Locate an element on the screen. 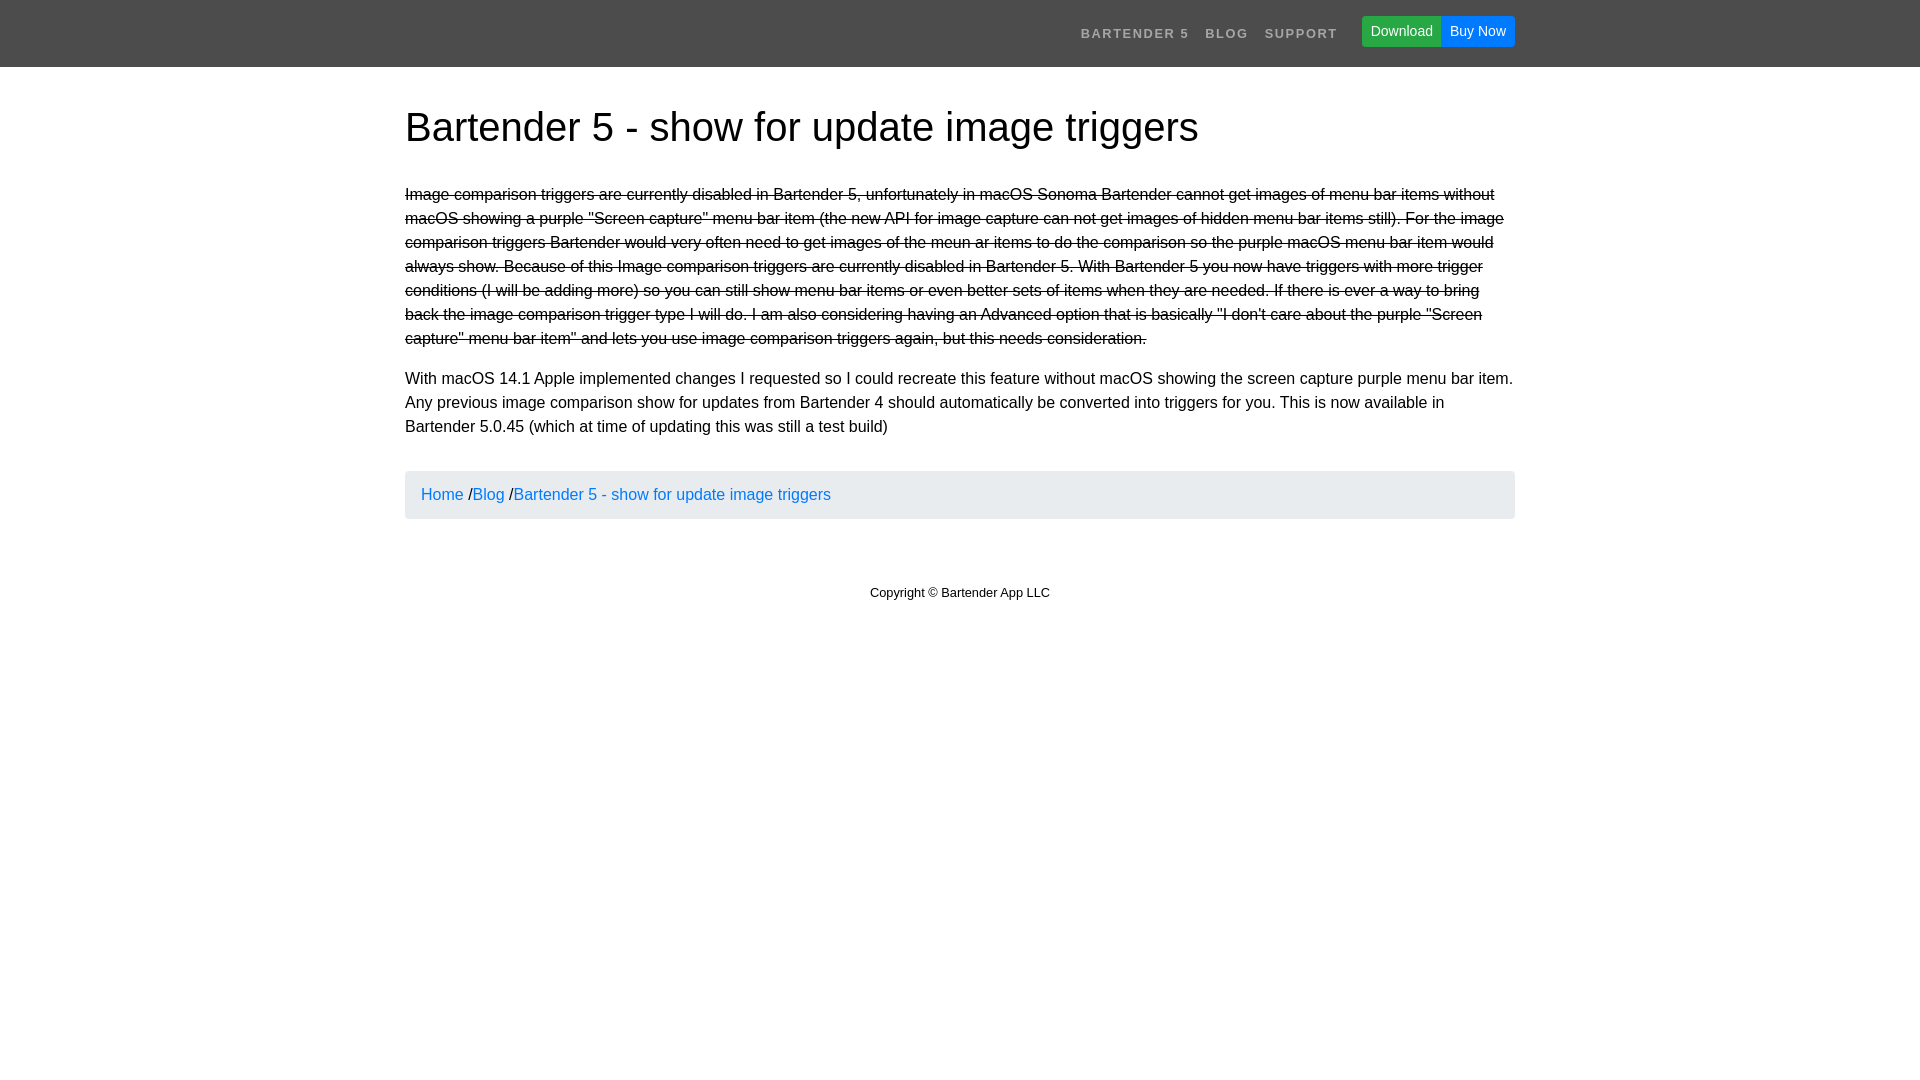 The image size is (1920, 1080). Buy Now is located at coordinates (1478, 32).